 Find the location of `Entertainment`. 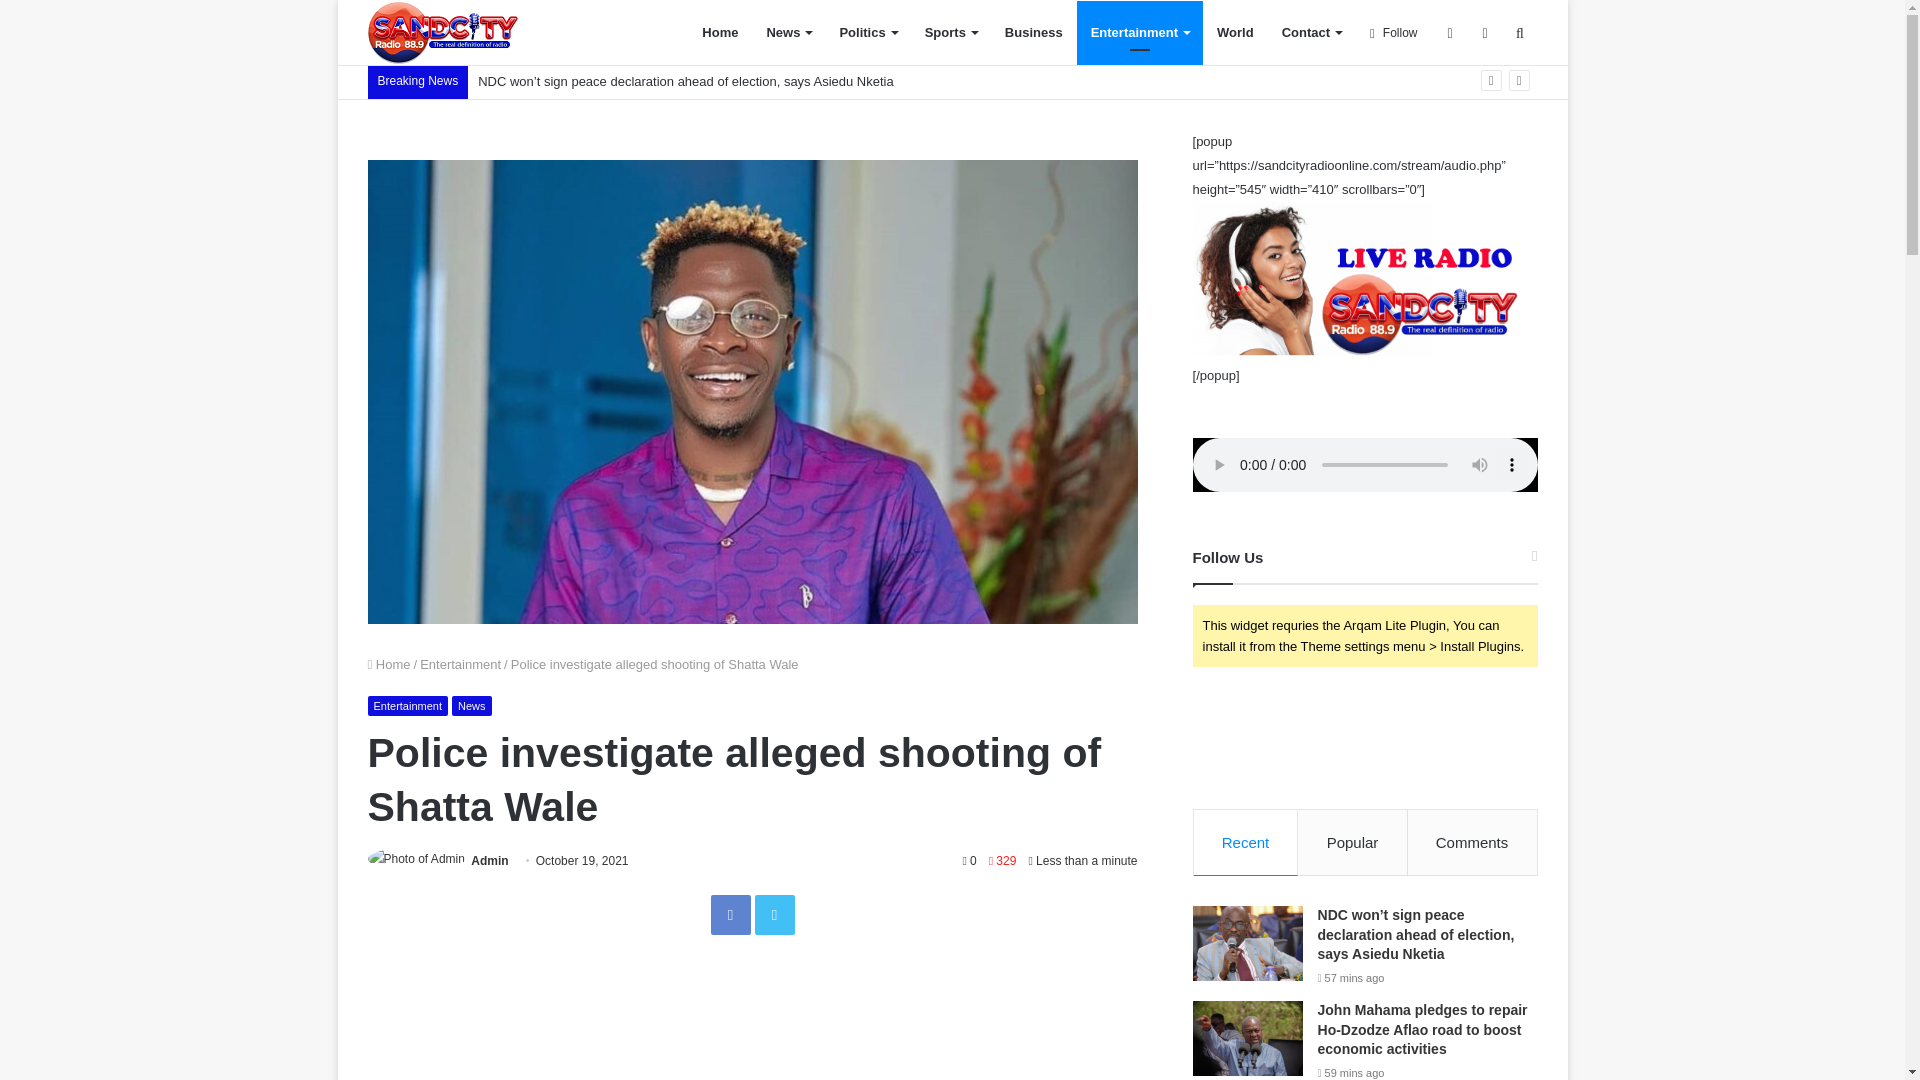

Entertainment is located at coordinates (1140, 32).